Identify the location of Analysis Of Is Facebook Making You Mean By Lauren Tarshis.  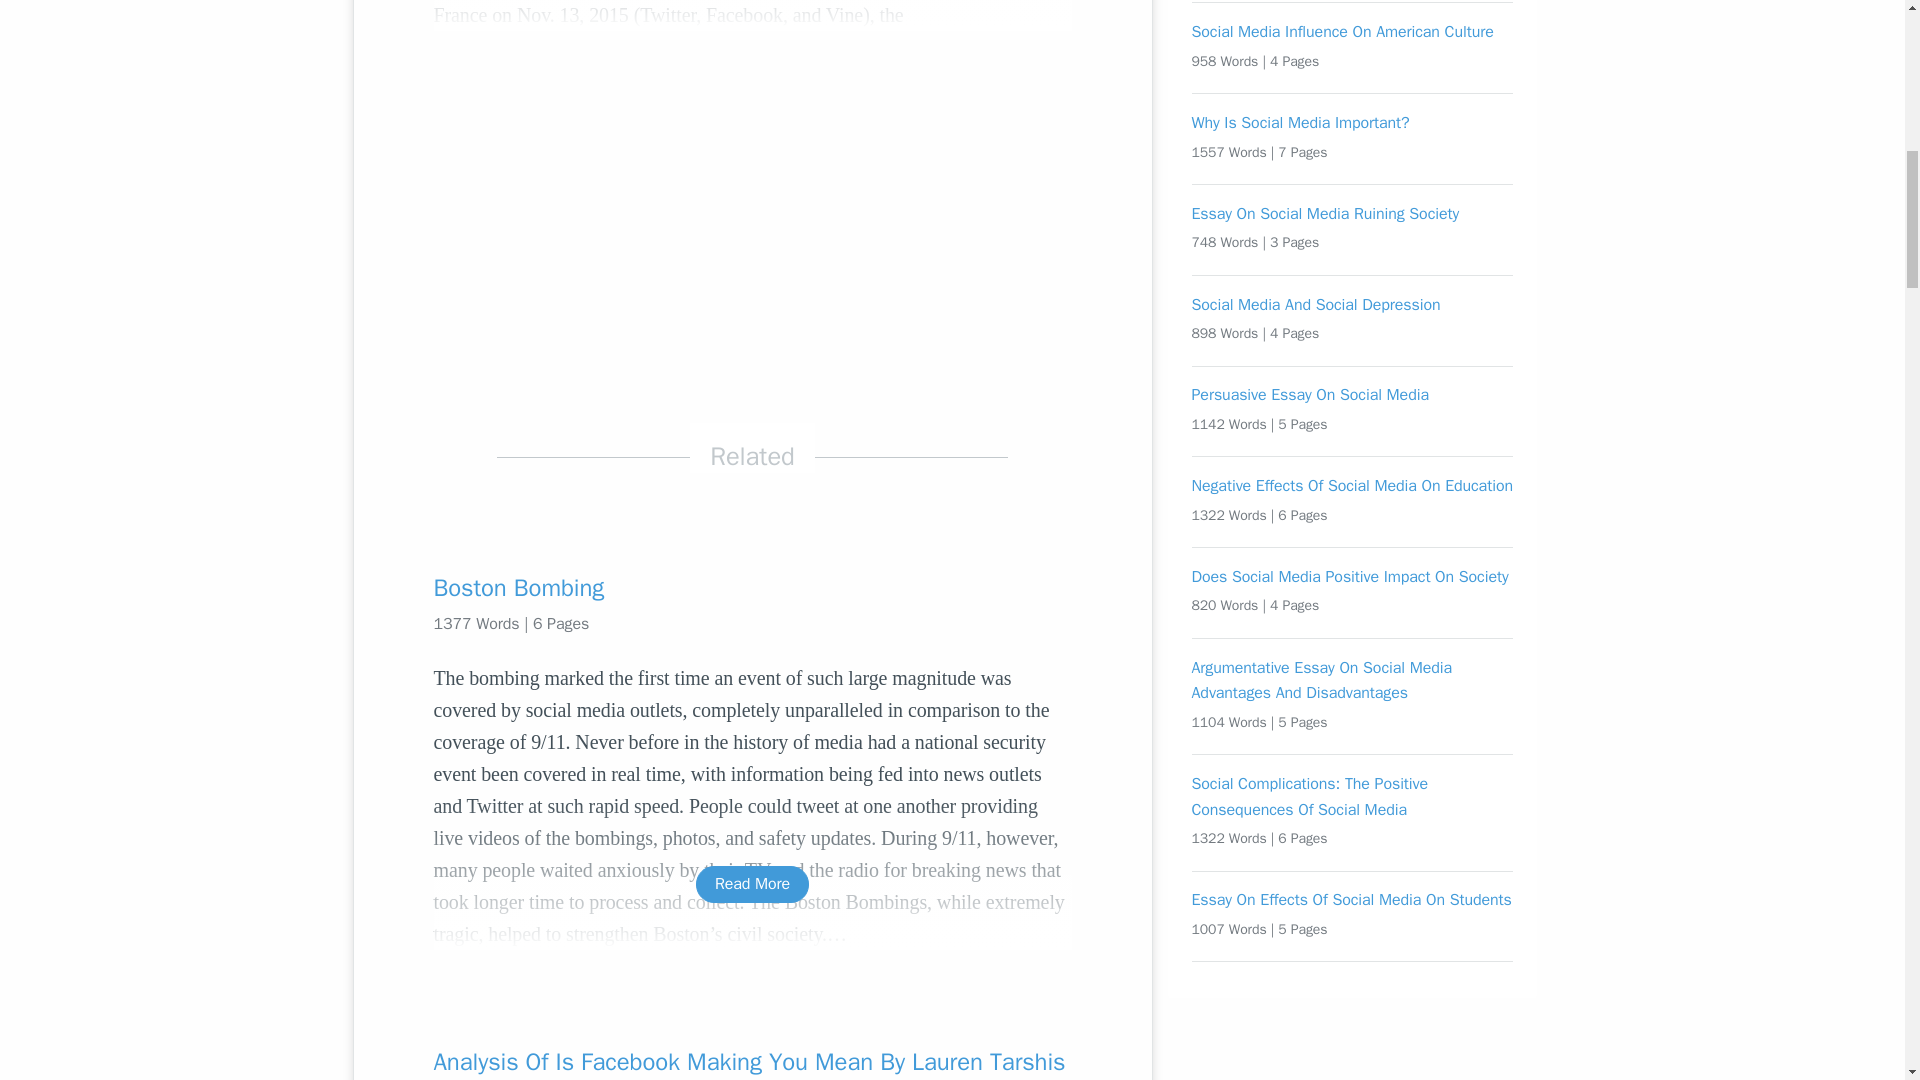
(752, 1062).